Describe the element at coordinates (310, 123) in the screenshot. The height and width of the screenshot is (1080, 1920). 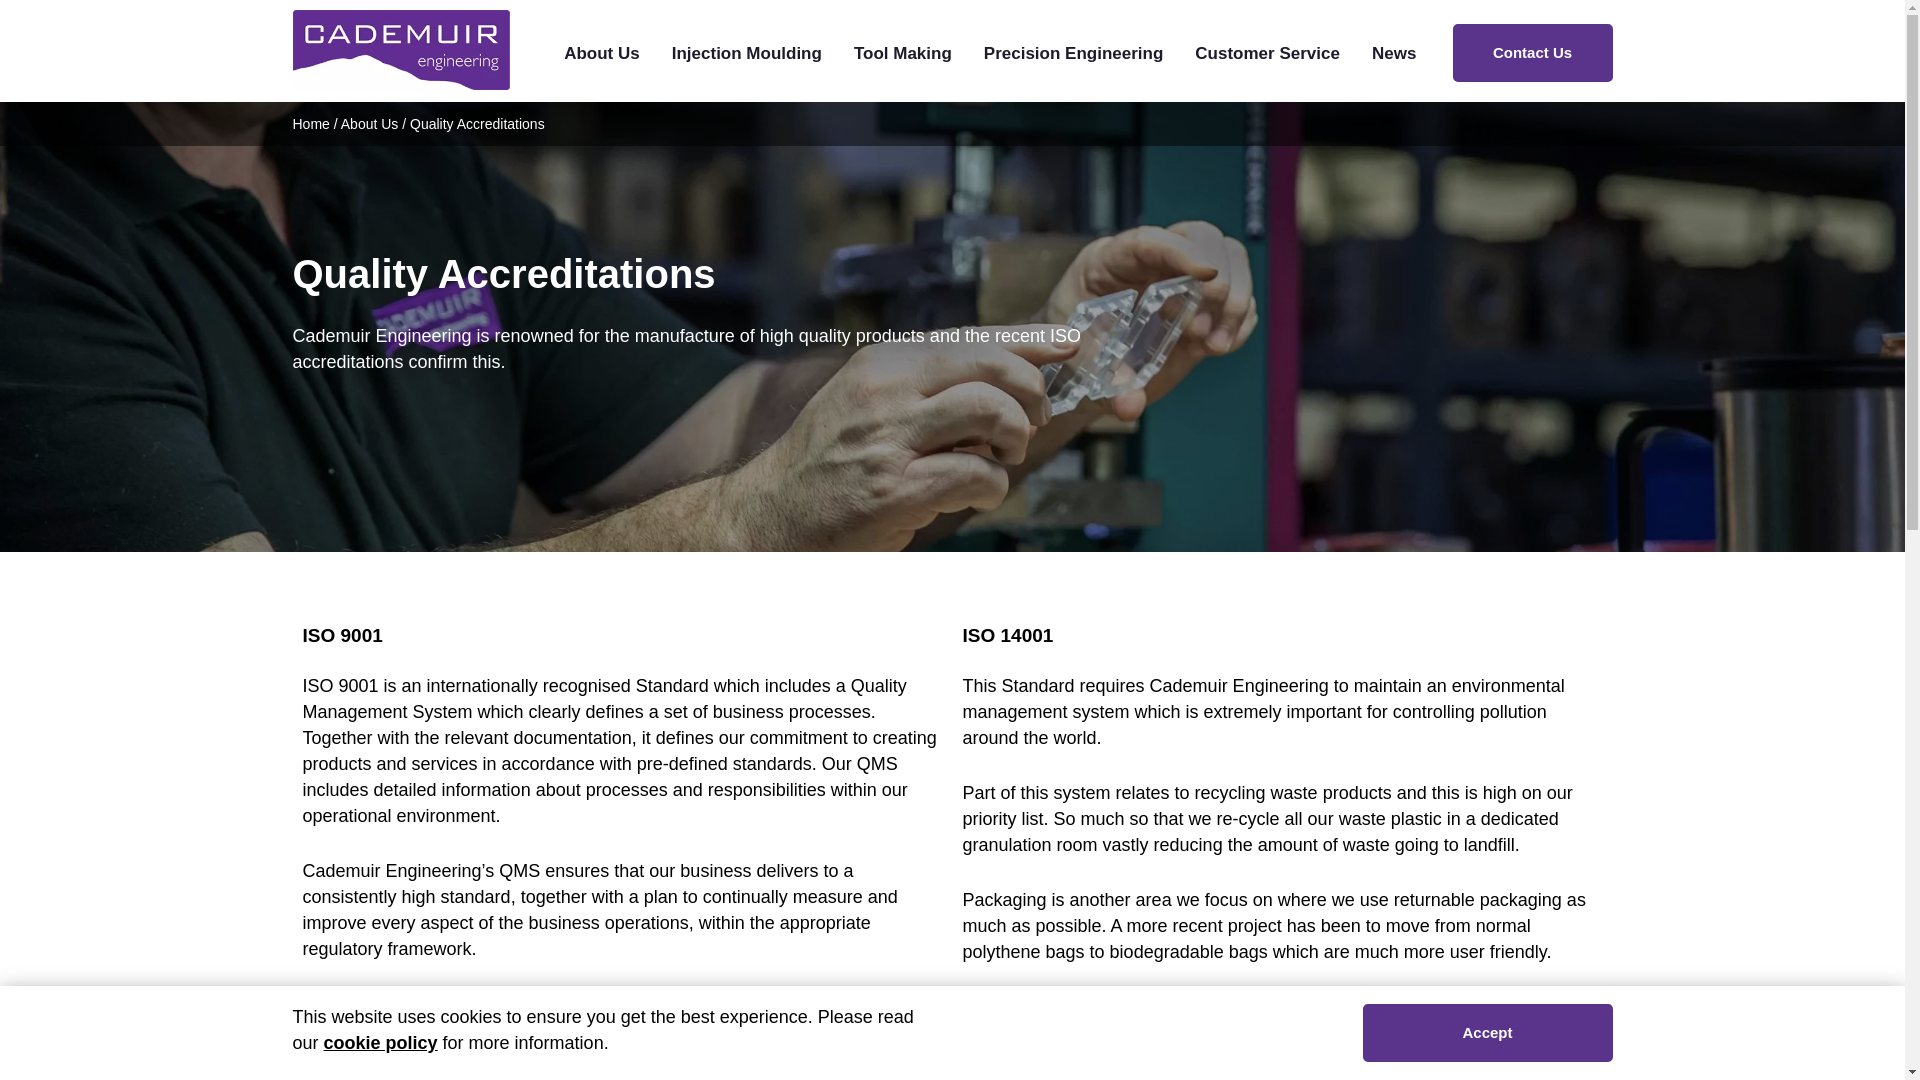
I see `Home` at that location.